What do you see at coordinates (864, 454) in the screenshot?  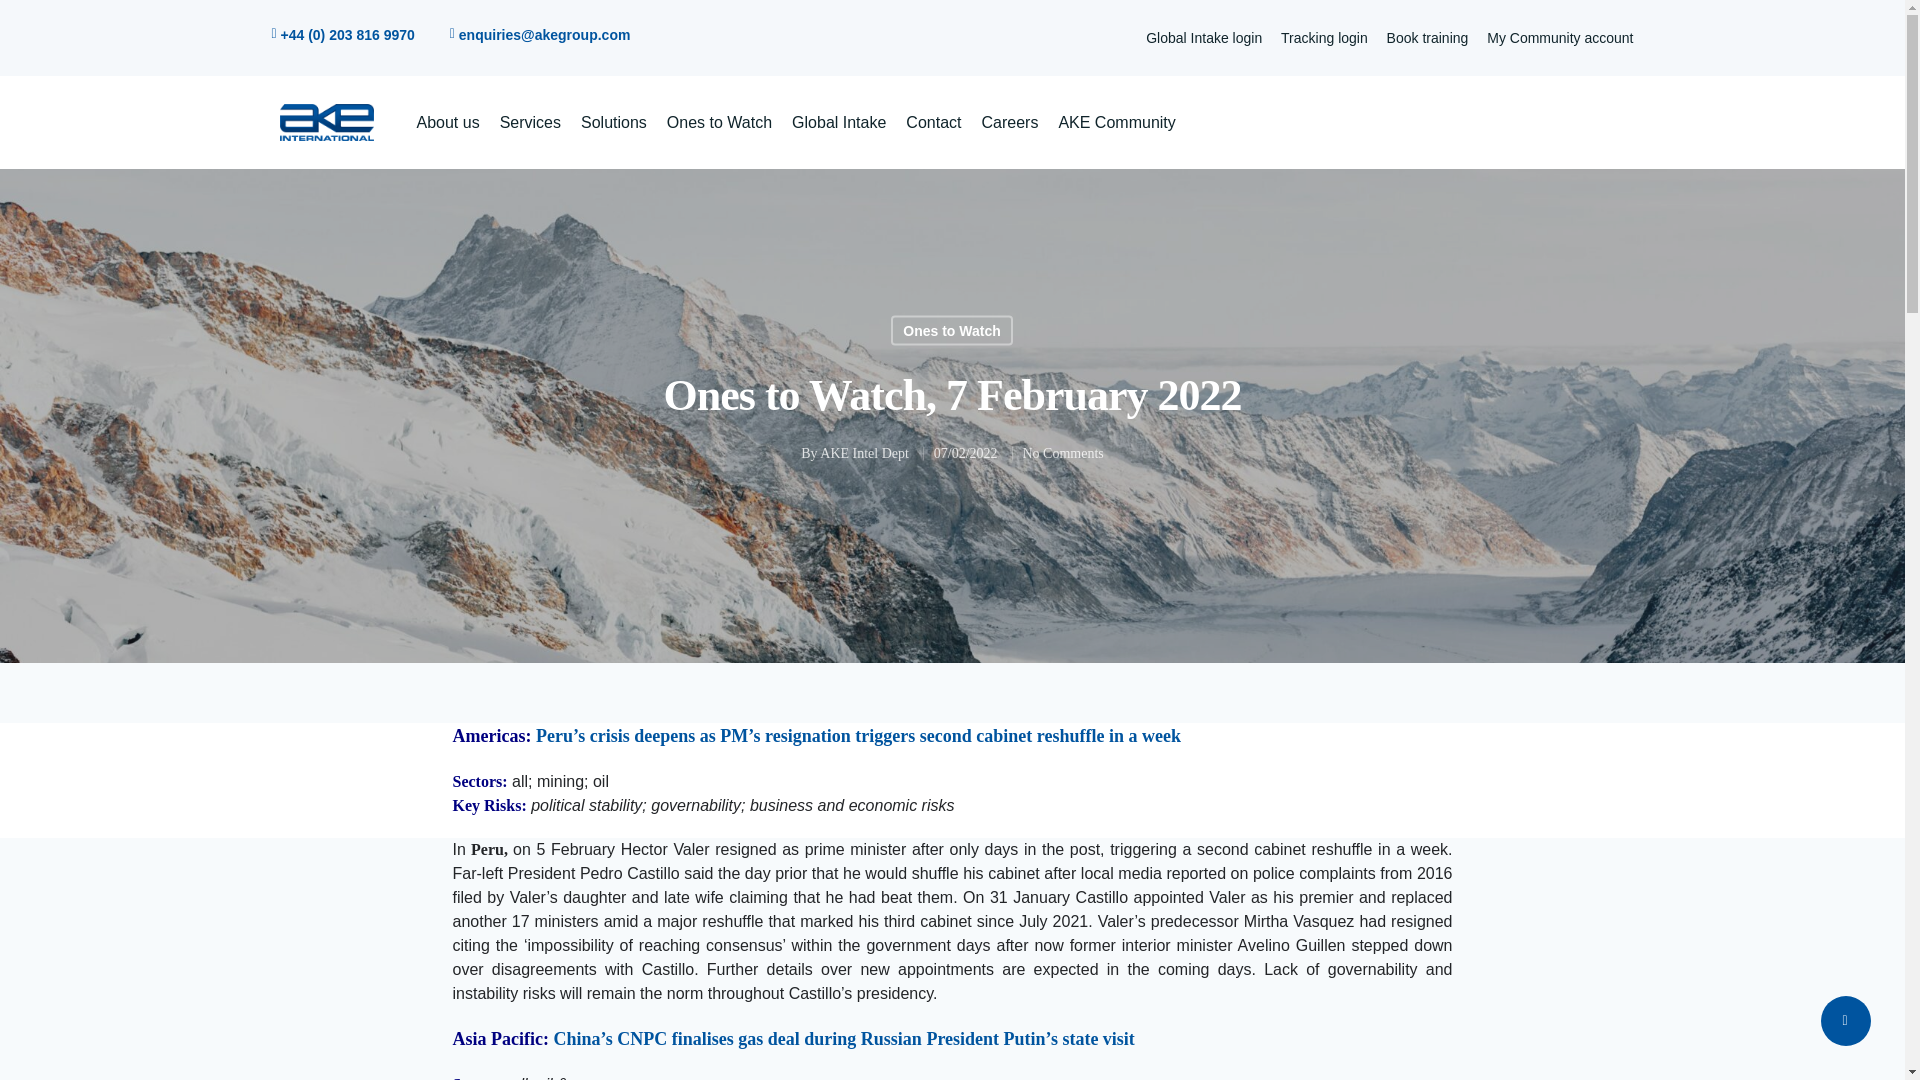 I see `AKE Intel Dept` at bounding box center [864, 454].